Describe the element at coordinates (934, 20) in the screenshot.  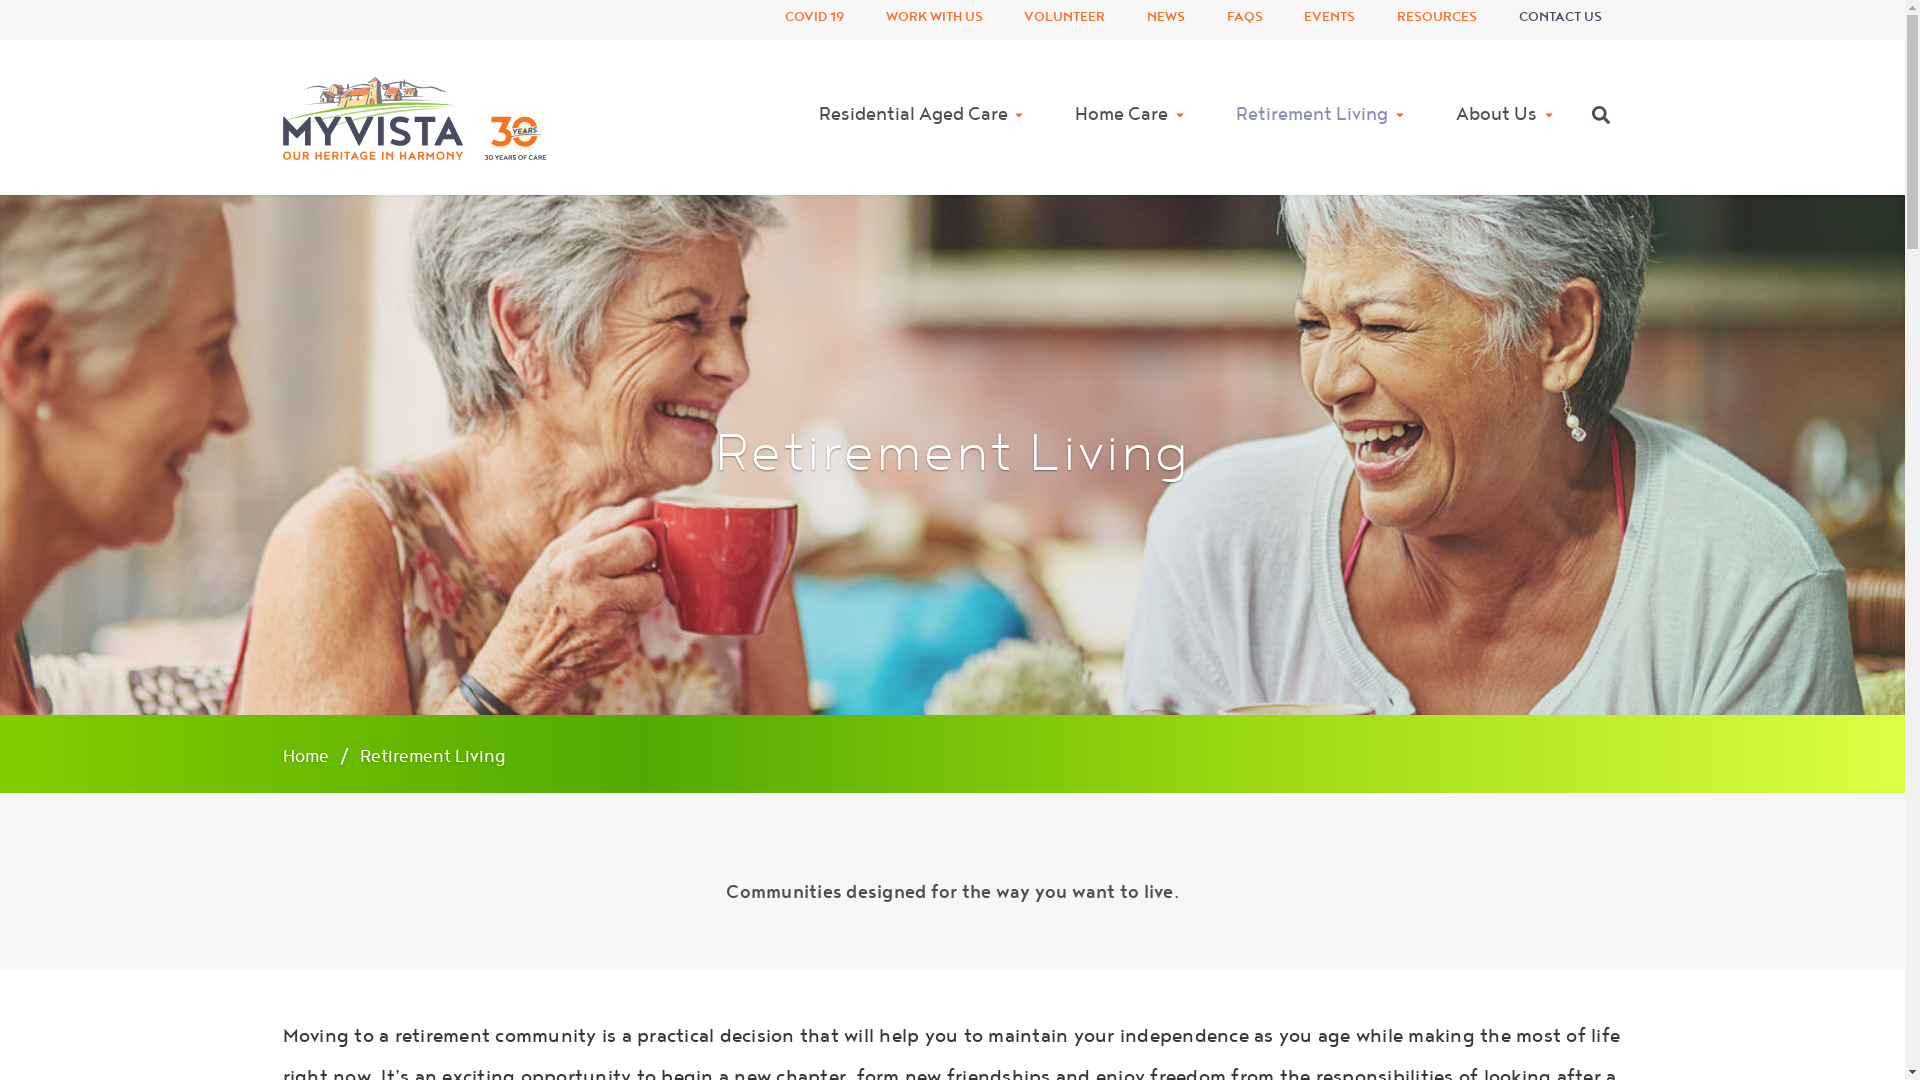
I see `WORK WITH US` at that location.